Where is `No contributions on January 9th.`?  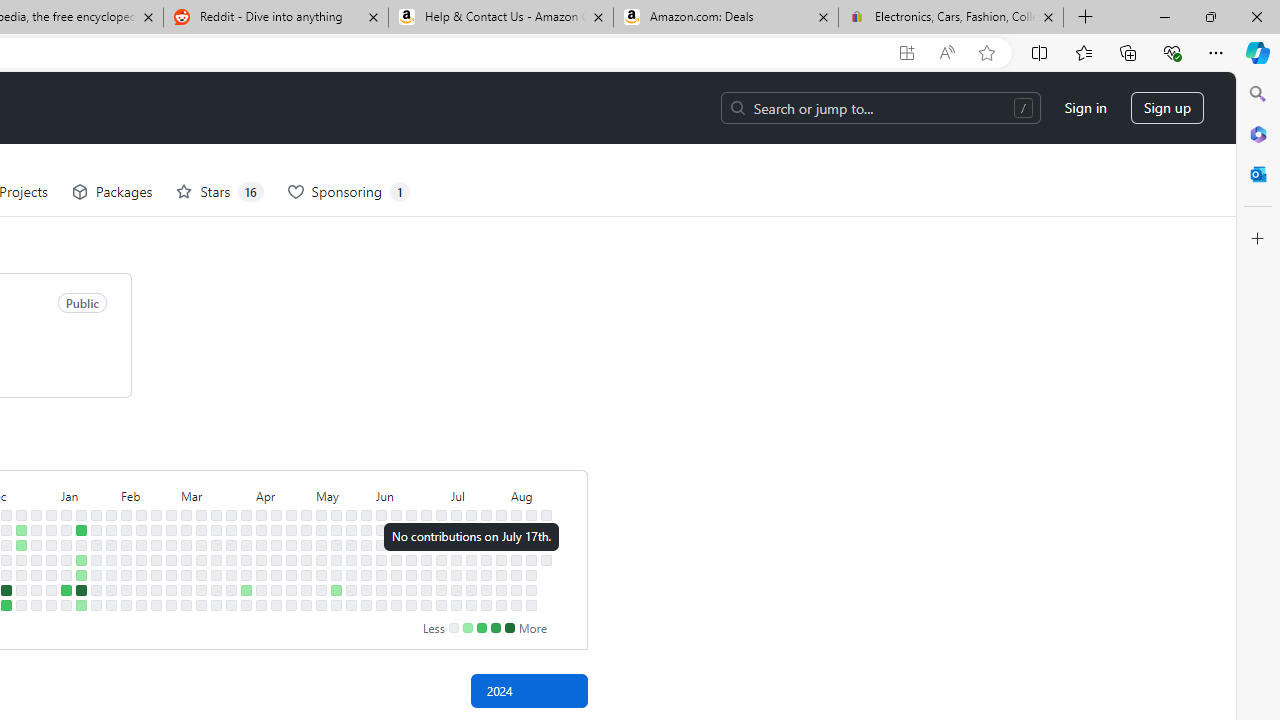 No contributions on January 9th. is located at coordinates (66, 544).